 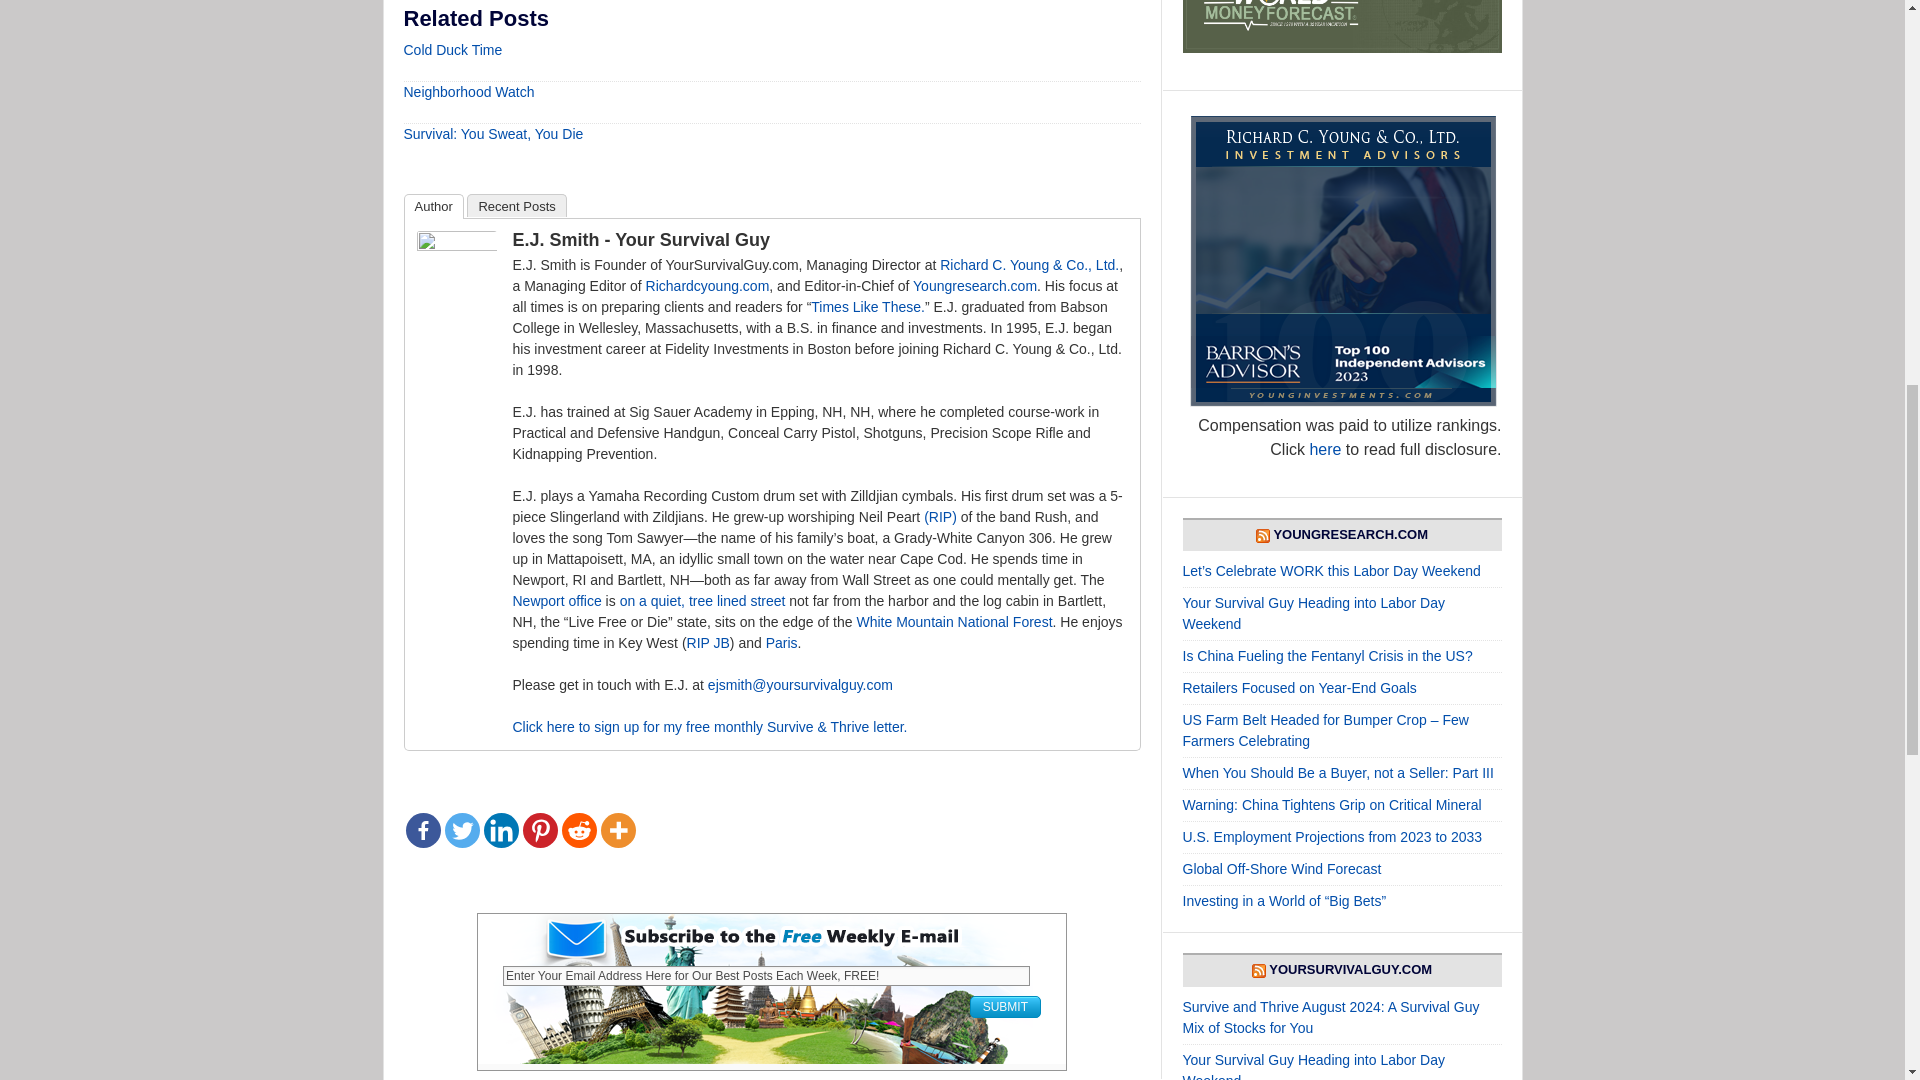 What do you see at coordinates (453, 50) in the screenshot?
I see `Cold Duck Time` at bounding box center [453, 50].